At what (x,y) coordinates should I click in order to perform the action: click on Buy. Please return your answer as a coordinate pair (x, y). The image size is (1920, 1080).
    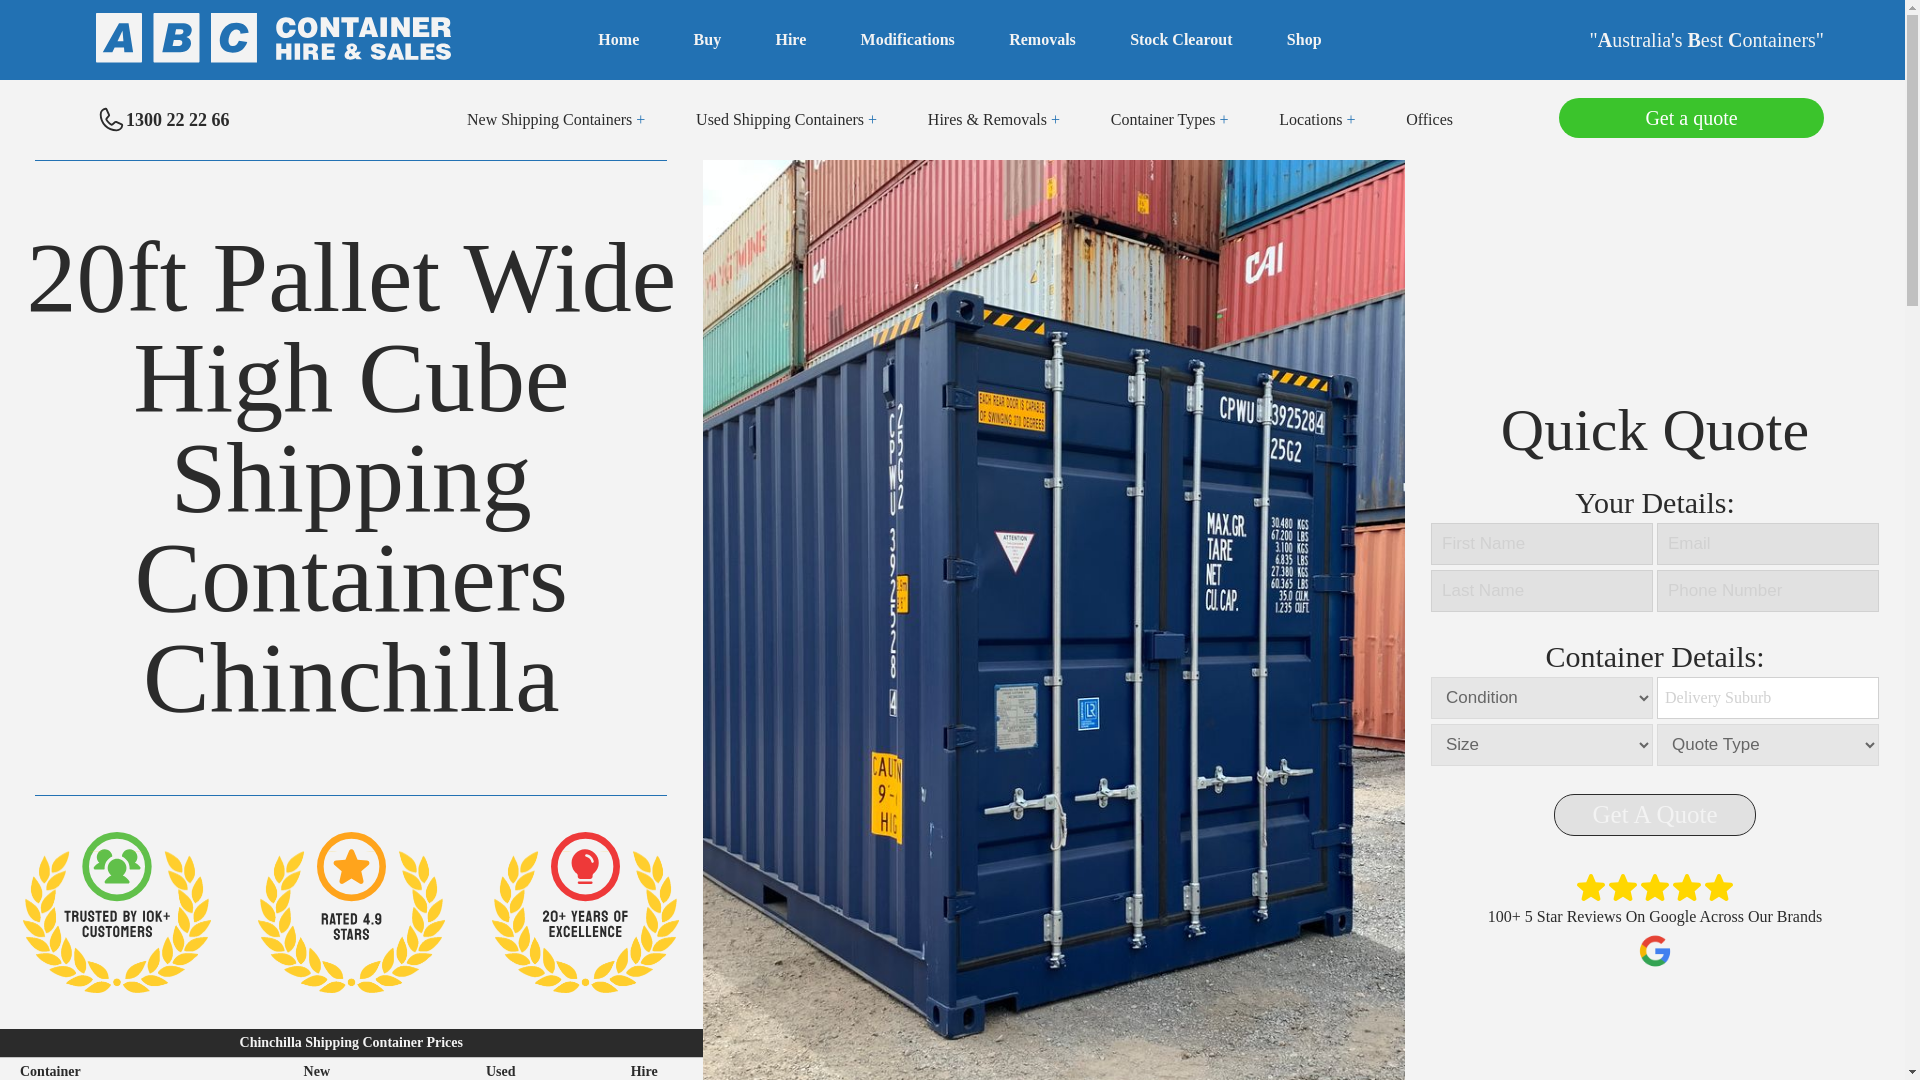
    Looking at the image, I should click on (707, 40).